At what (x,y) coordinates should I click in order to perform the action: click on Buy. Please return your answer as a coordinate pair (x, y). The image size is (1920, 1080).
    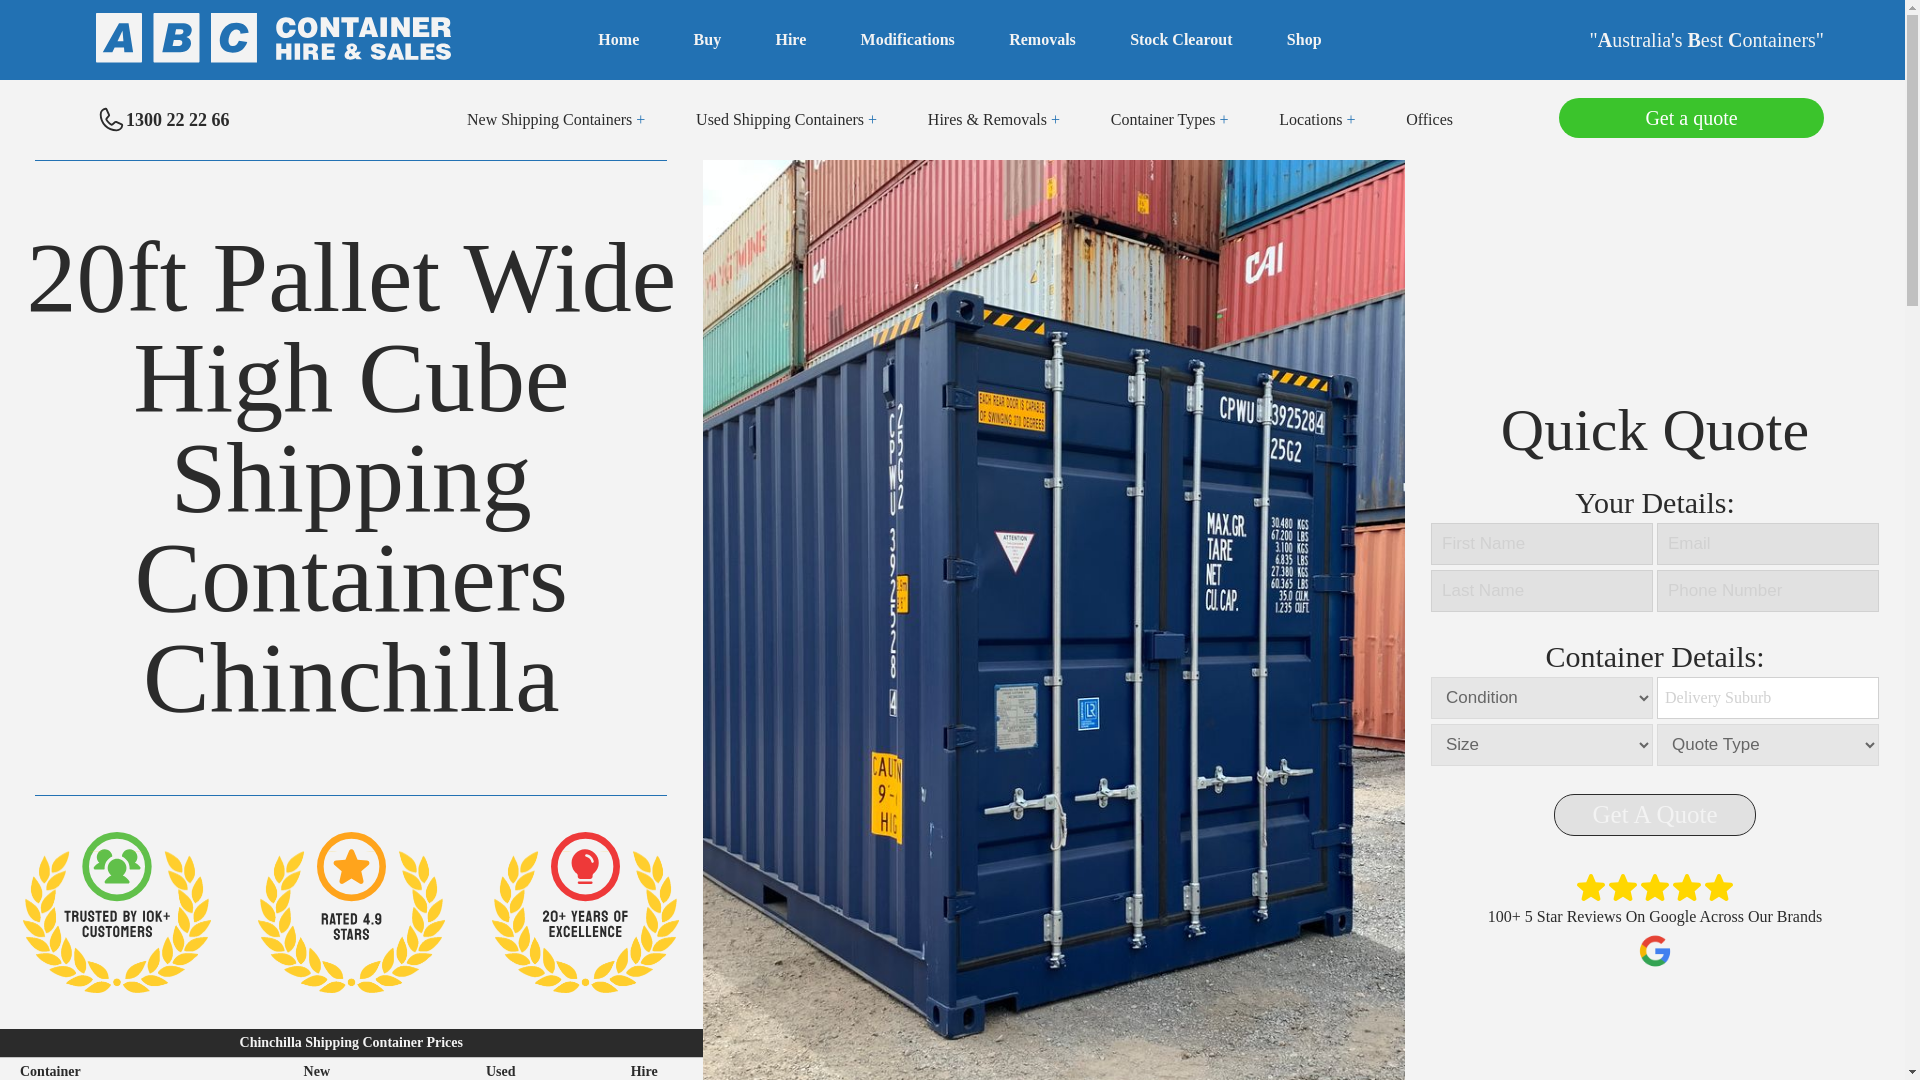
    Looking at the image, I should click on (707, 40).